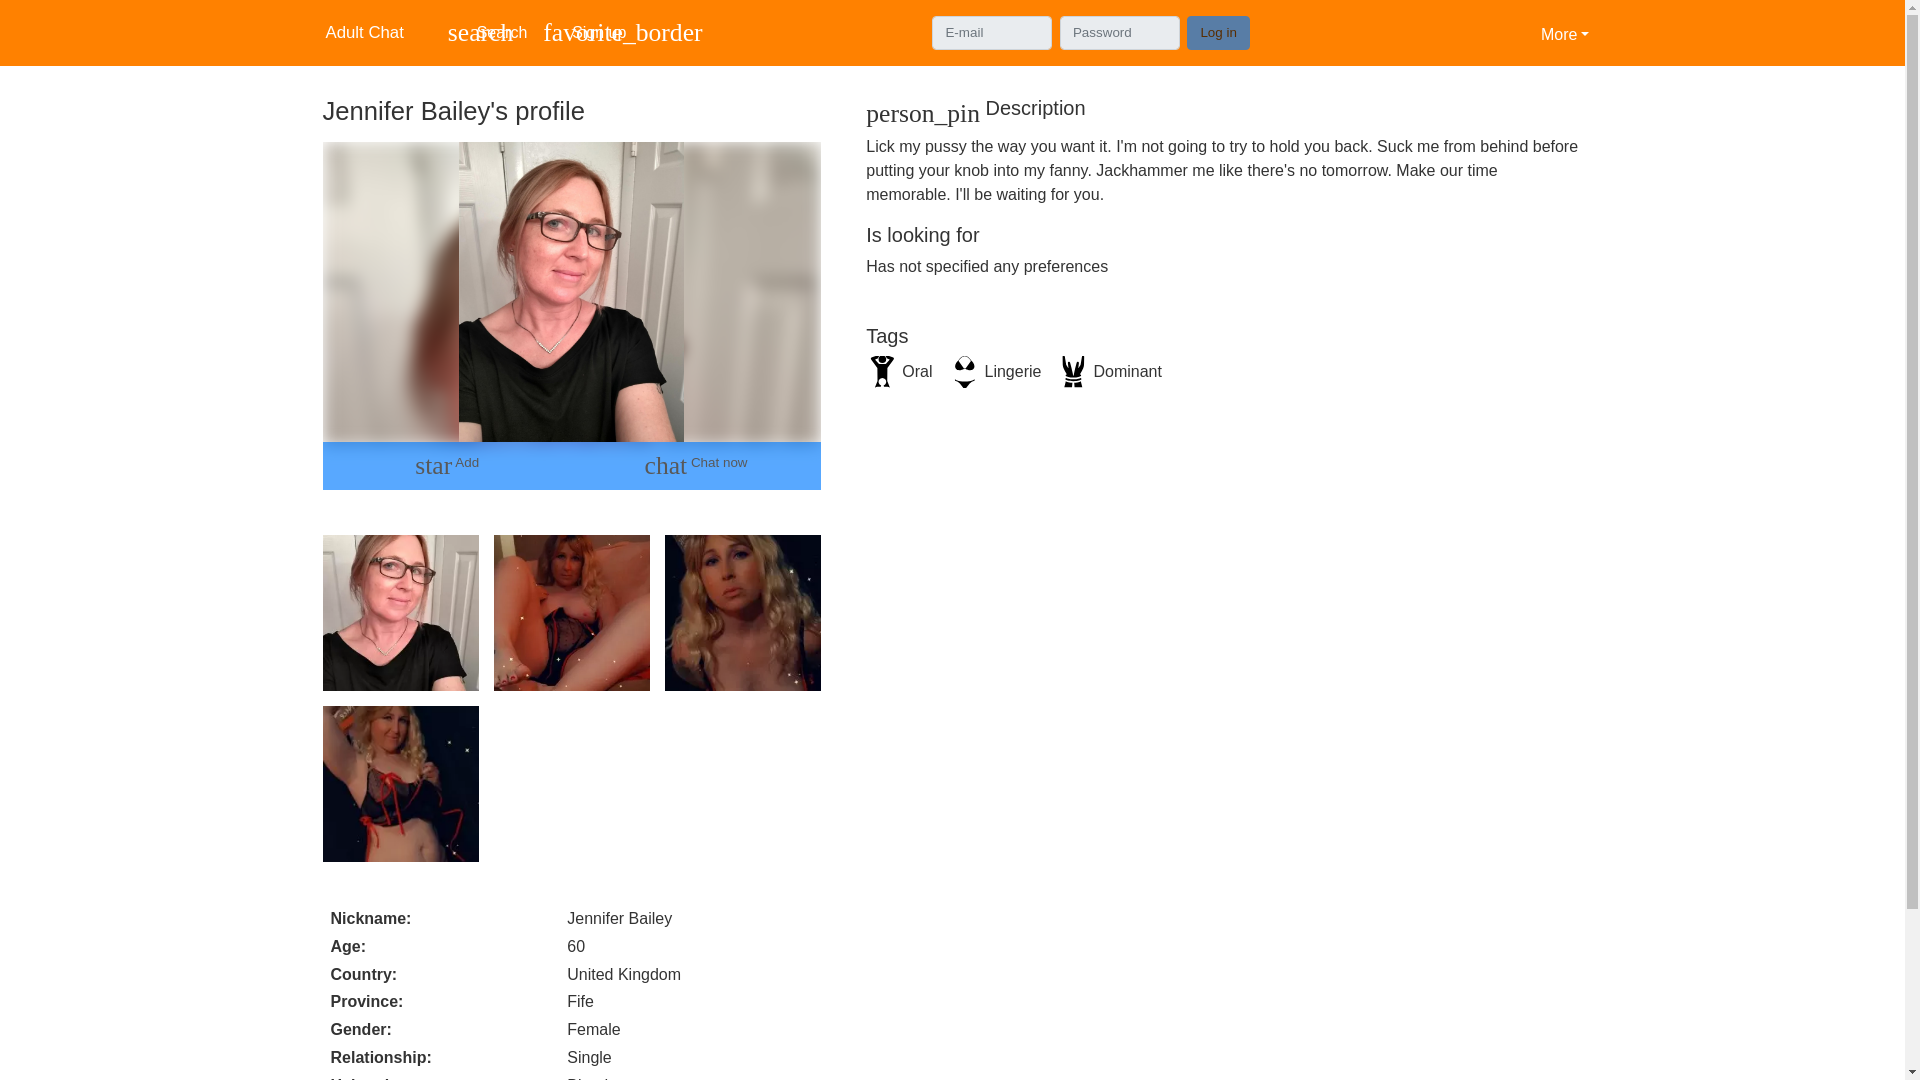 The height and width of the screenshot is (1080, 1920). I want to click on chat Chat now, so click(696, 466).